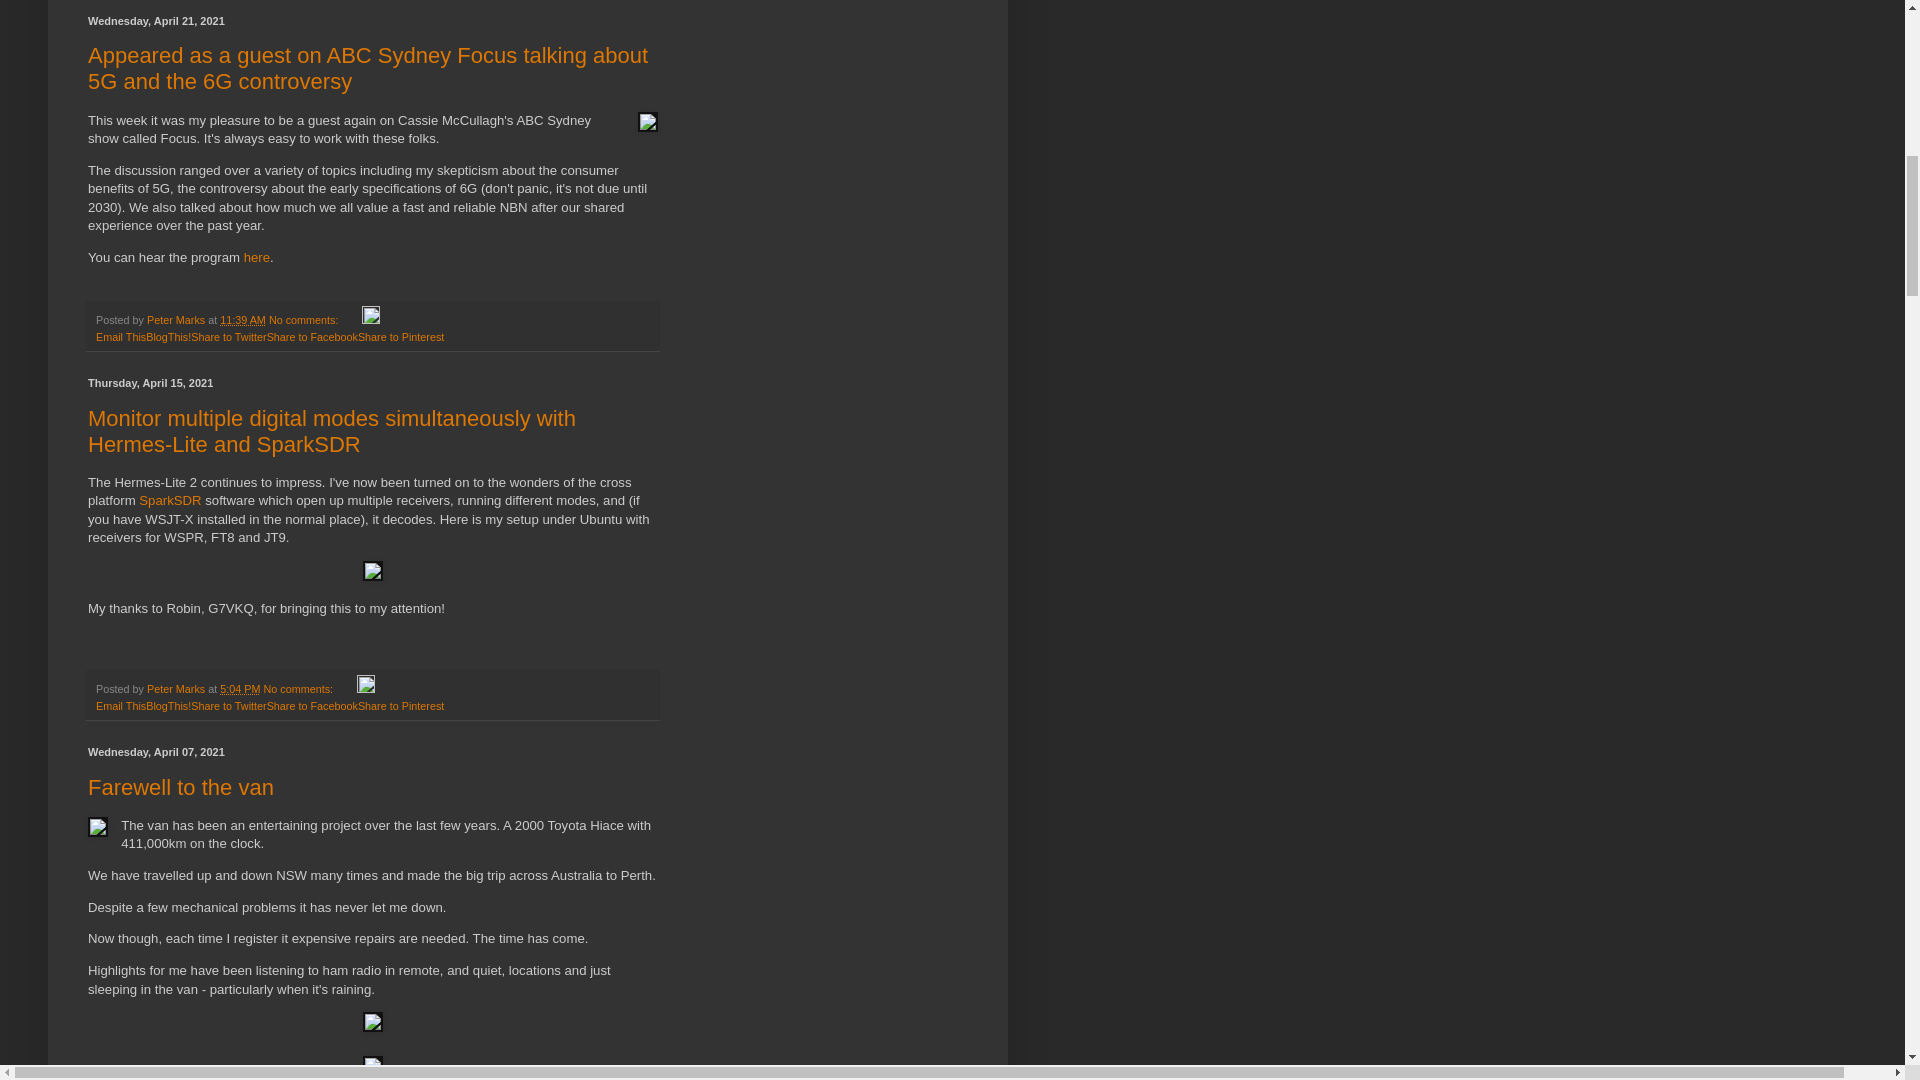 Image resolution: width=1920 pixels, height=1080 pixels. What do you see at coordinates (168, 336) in the screenshot?
I see `BlogThis!` at bounding box center [168, 336].